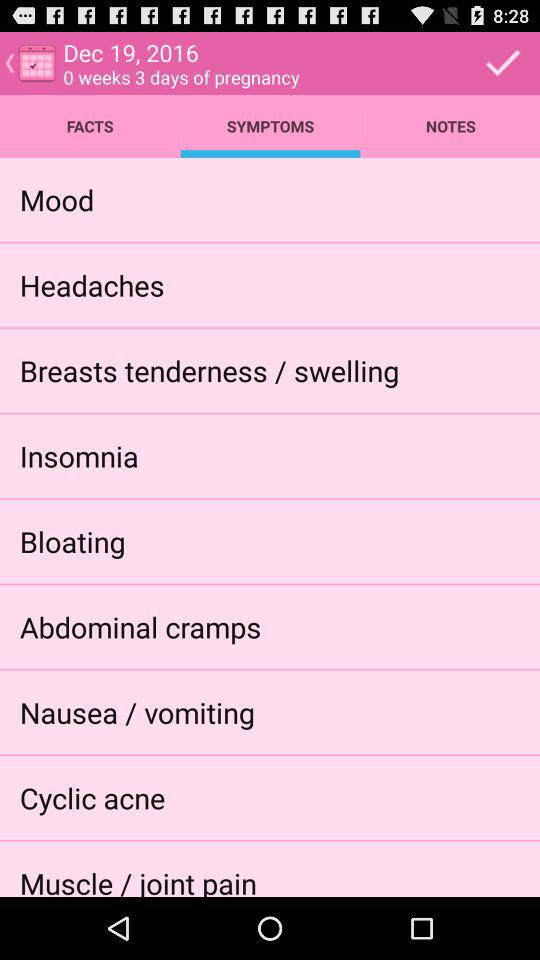 The image size is (540, 960). Describe the element at coordinates (56, 199) in the screenshot. I see `turn on the item below facts` at that location.